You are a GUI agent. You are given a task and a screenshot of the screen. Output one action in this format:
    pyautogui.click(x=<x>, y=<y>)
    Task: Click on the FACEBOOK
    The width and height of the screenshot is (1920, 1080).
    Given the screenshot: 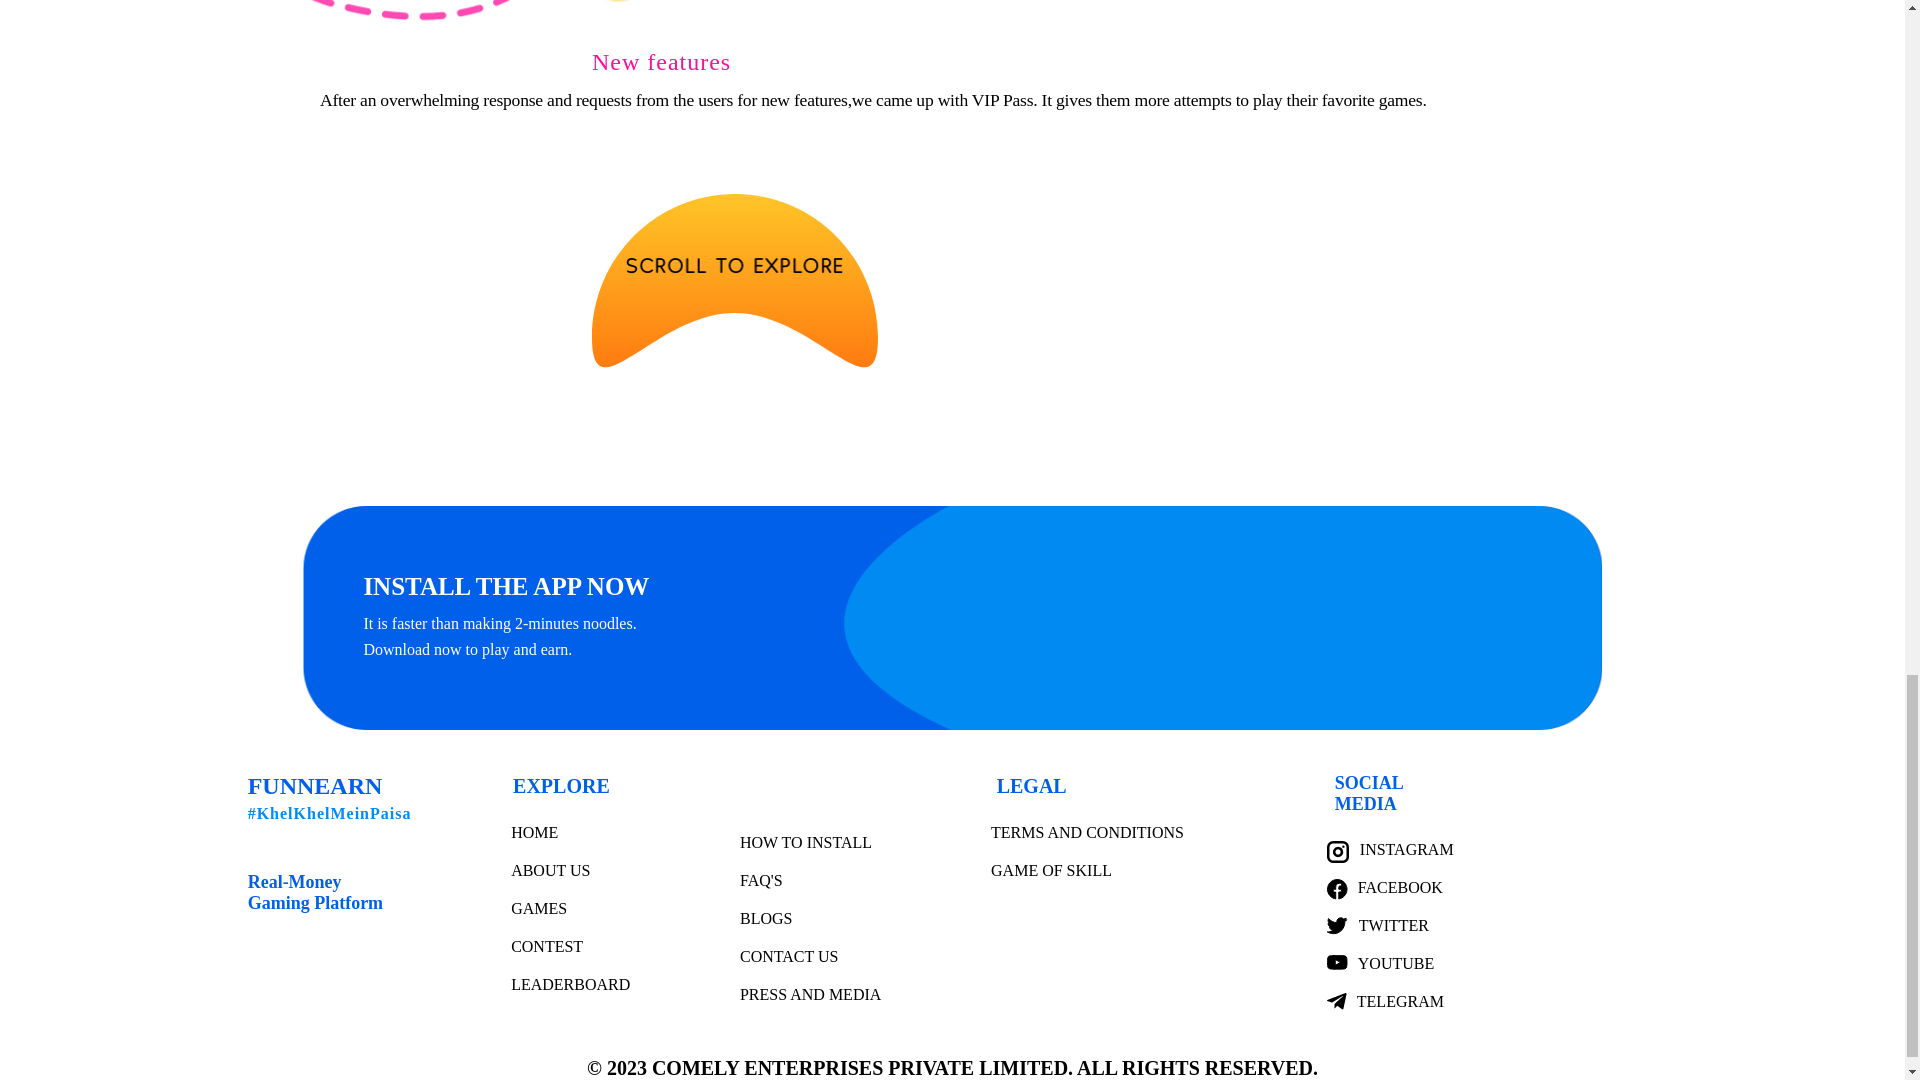 What is the action you would take?
    pyautogui.click(x=1400, y=888)
    